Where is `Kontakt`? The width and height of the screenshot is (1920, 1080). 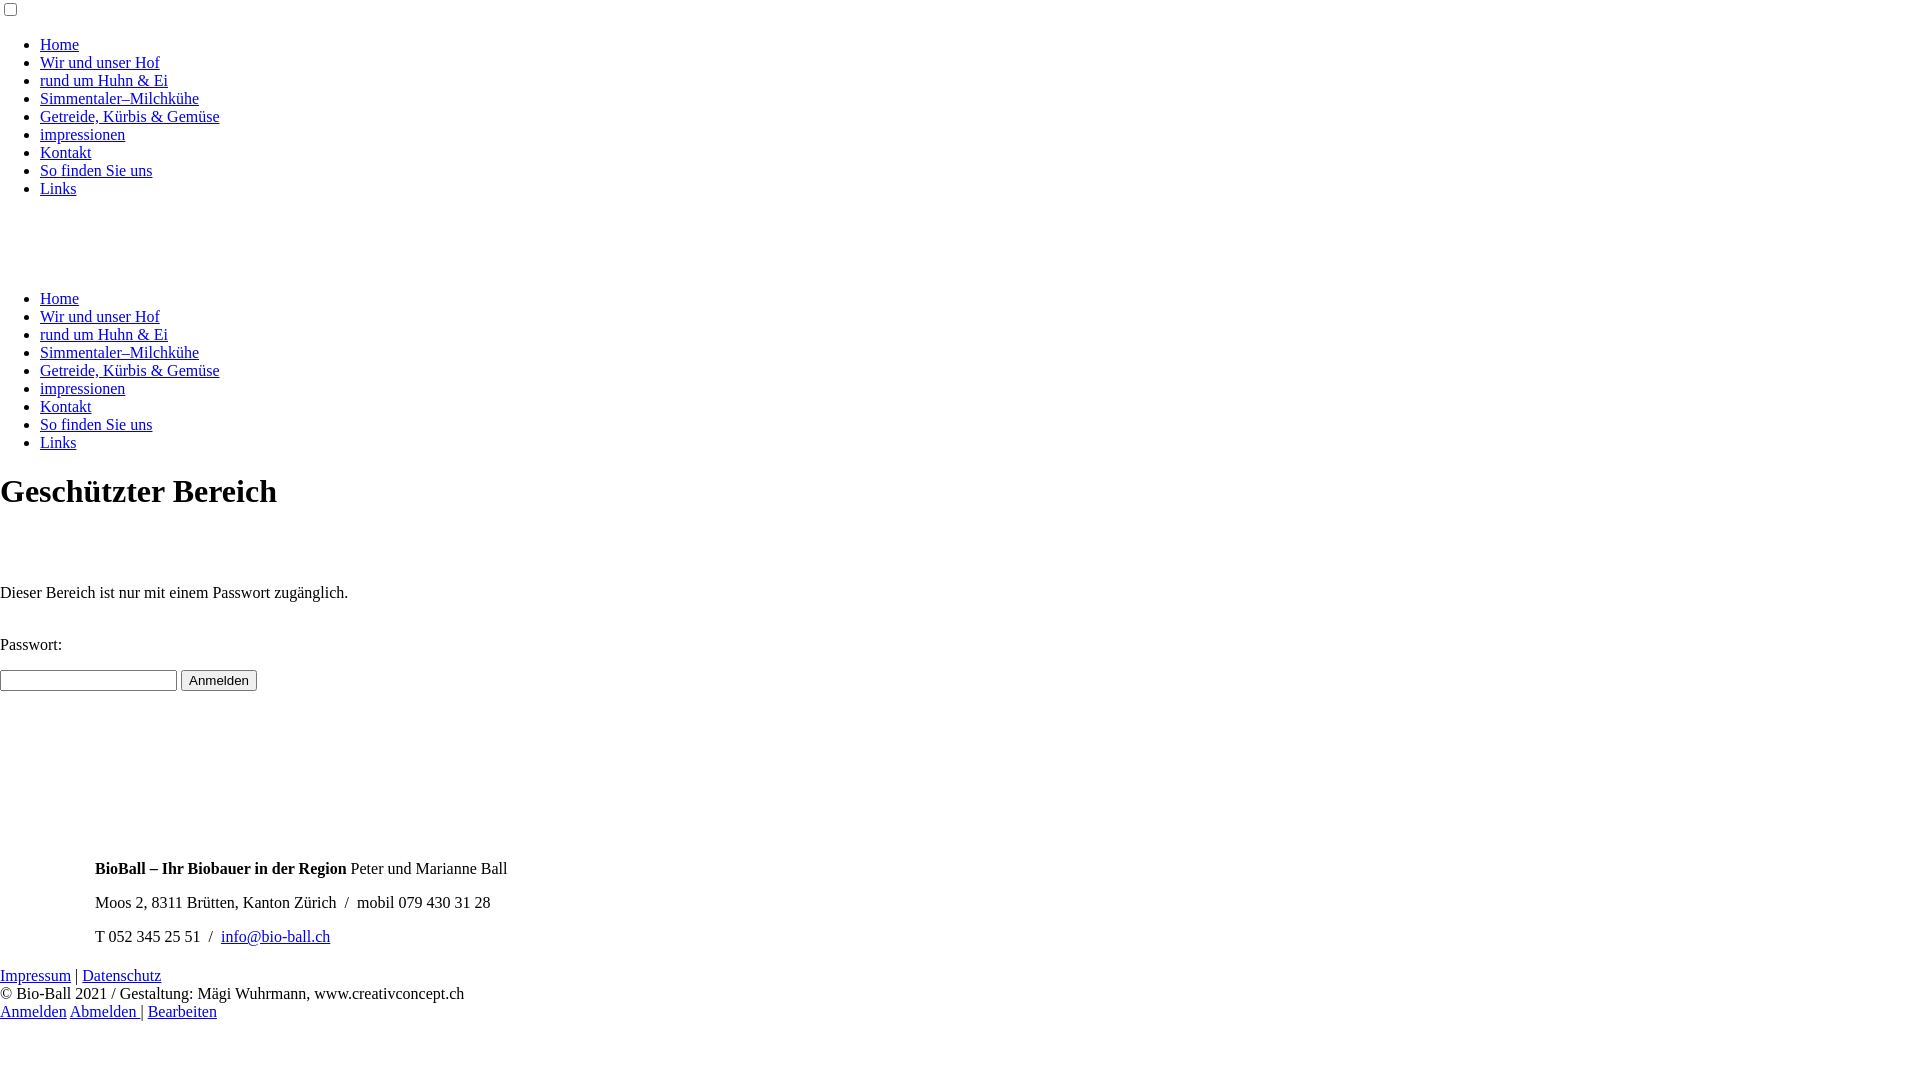 Kontakt is located at coordinates (66, 152).